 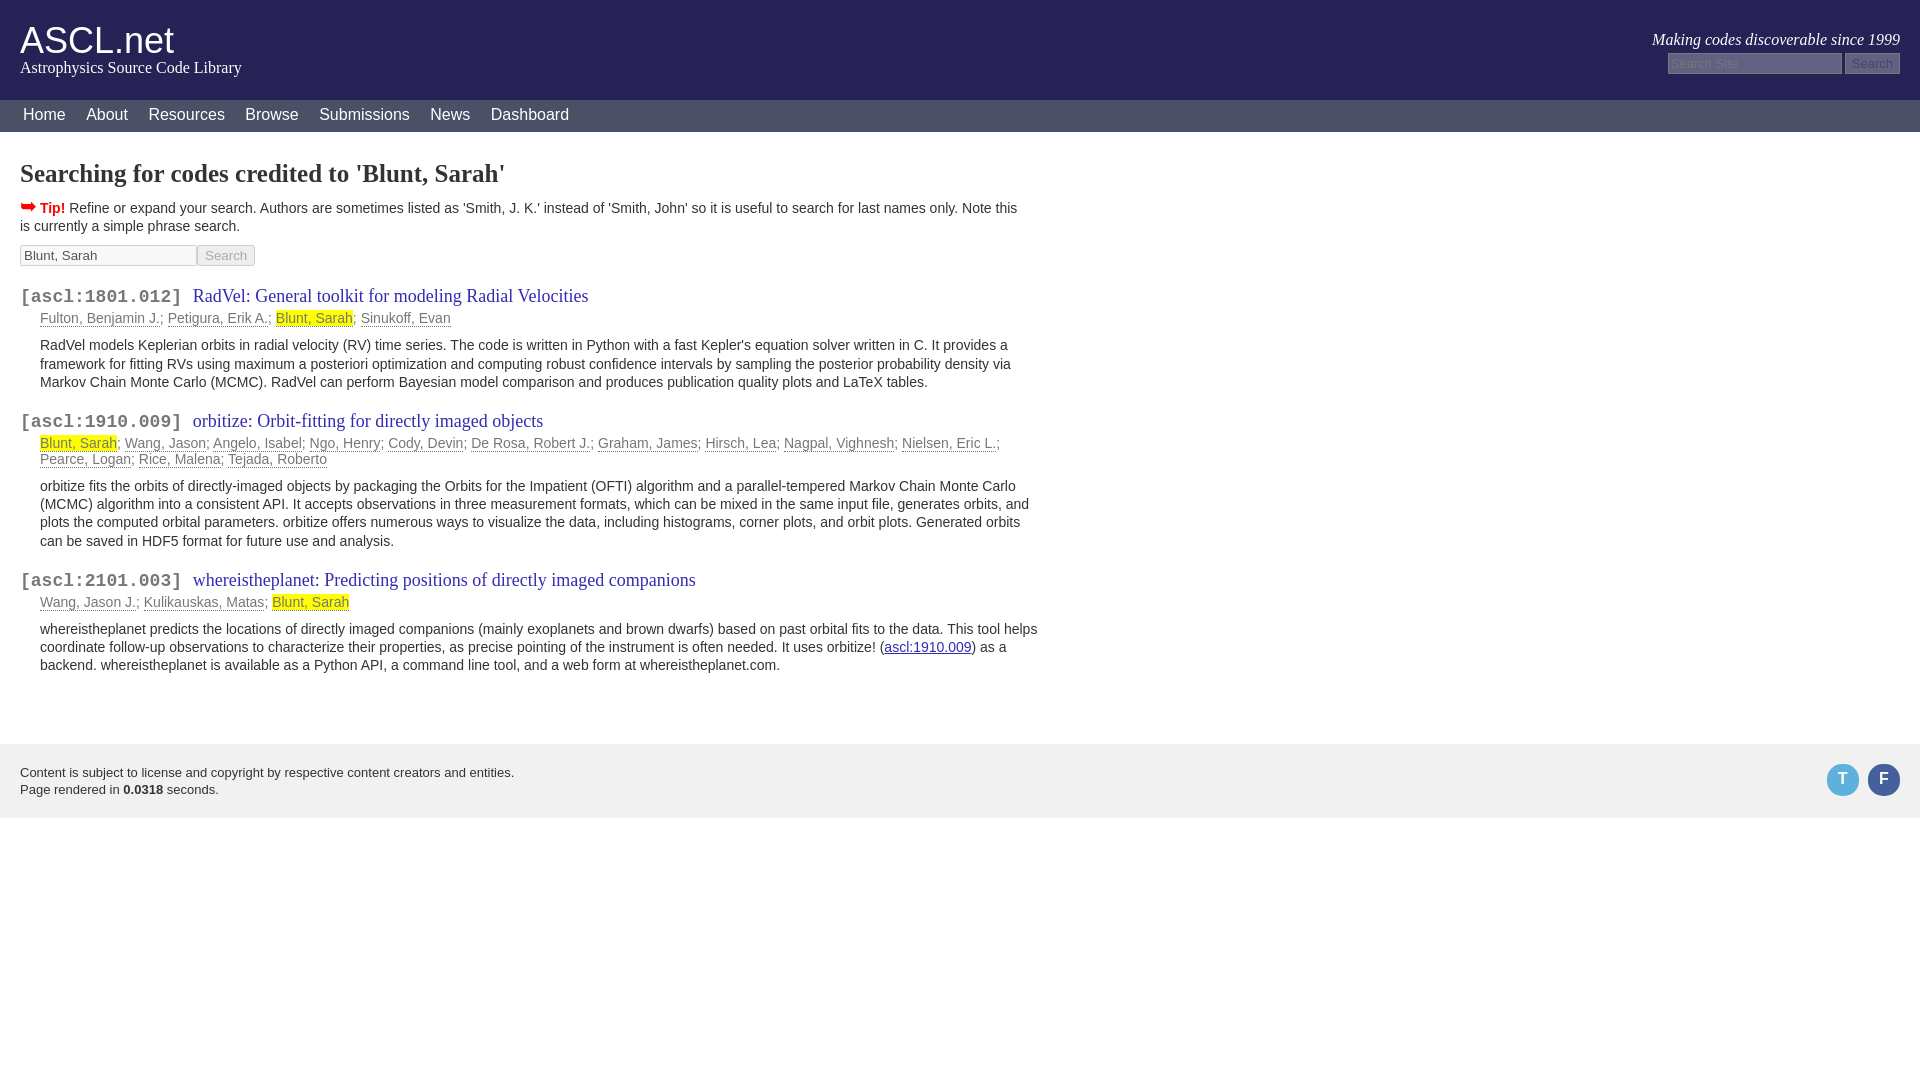 I want to click on Graham, James, so click(x=648, y=444).